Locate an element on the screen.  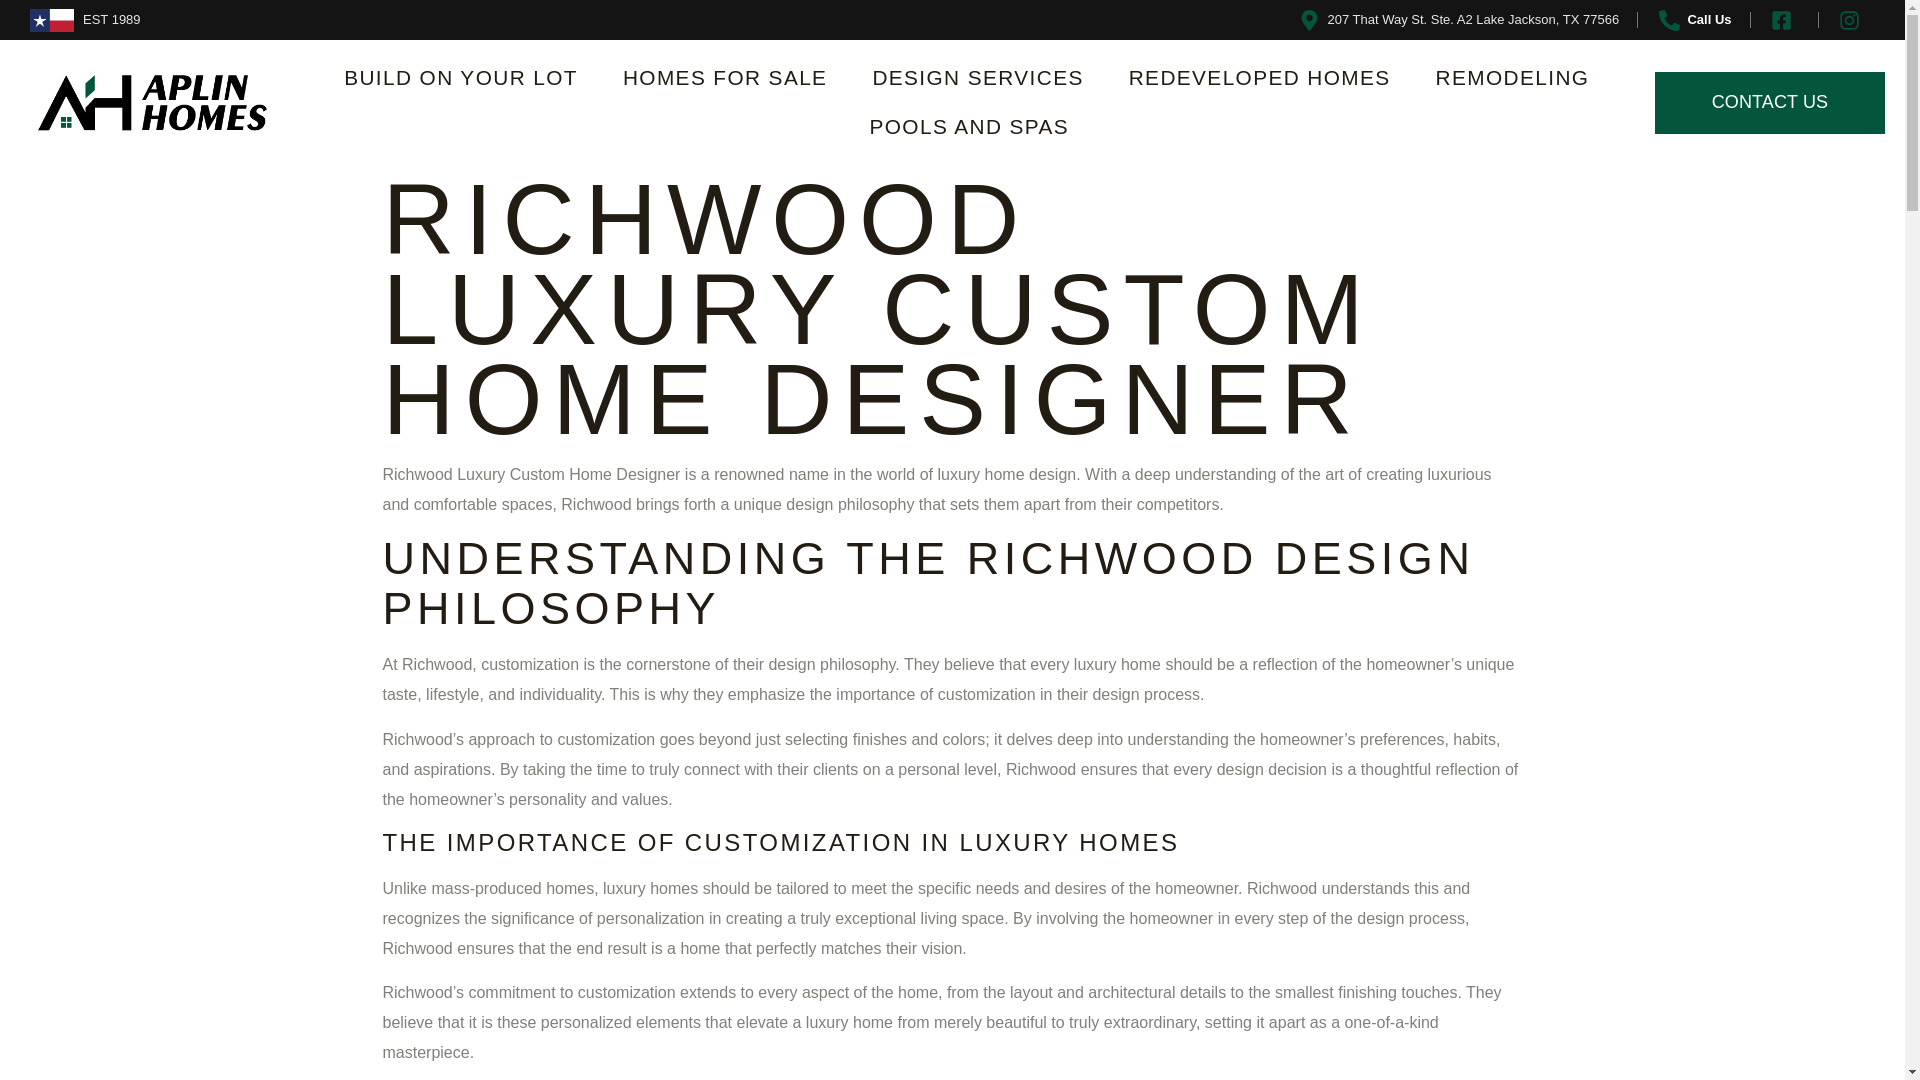
REDEVELOPED HOMES is located at coordinates (1260, 78).